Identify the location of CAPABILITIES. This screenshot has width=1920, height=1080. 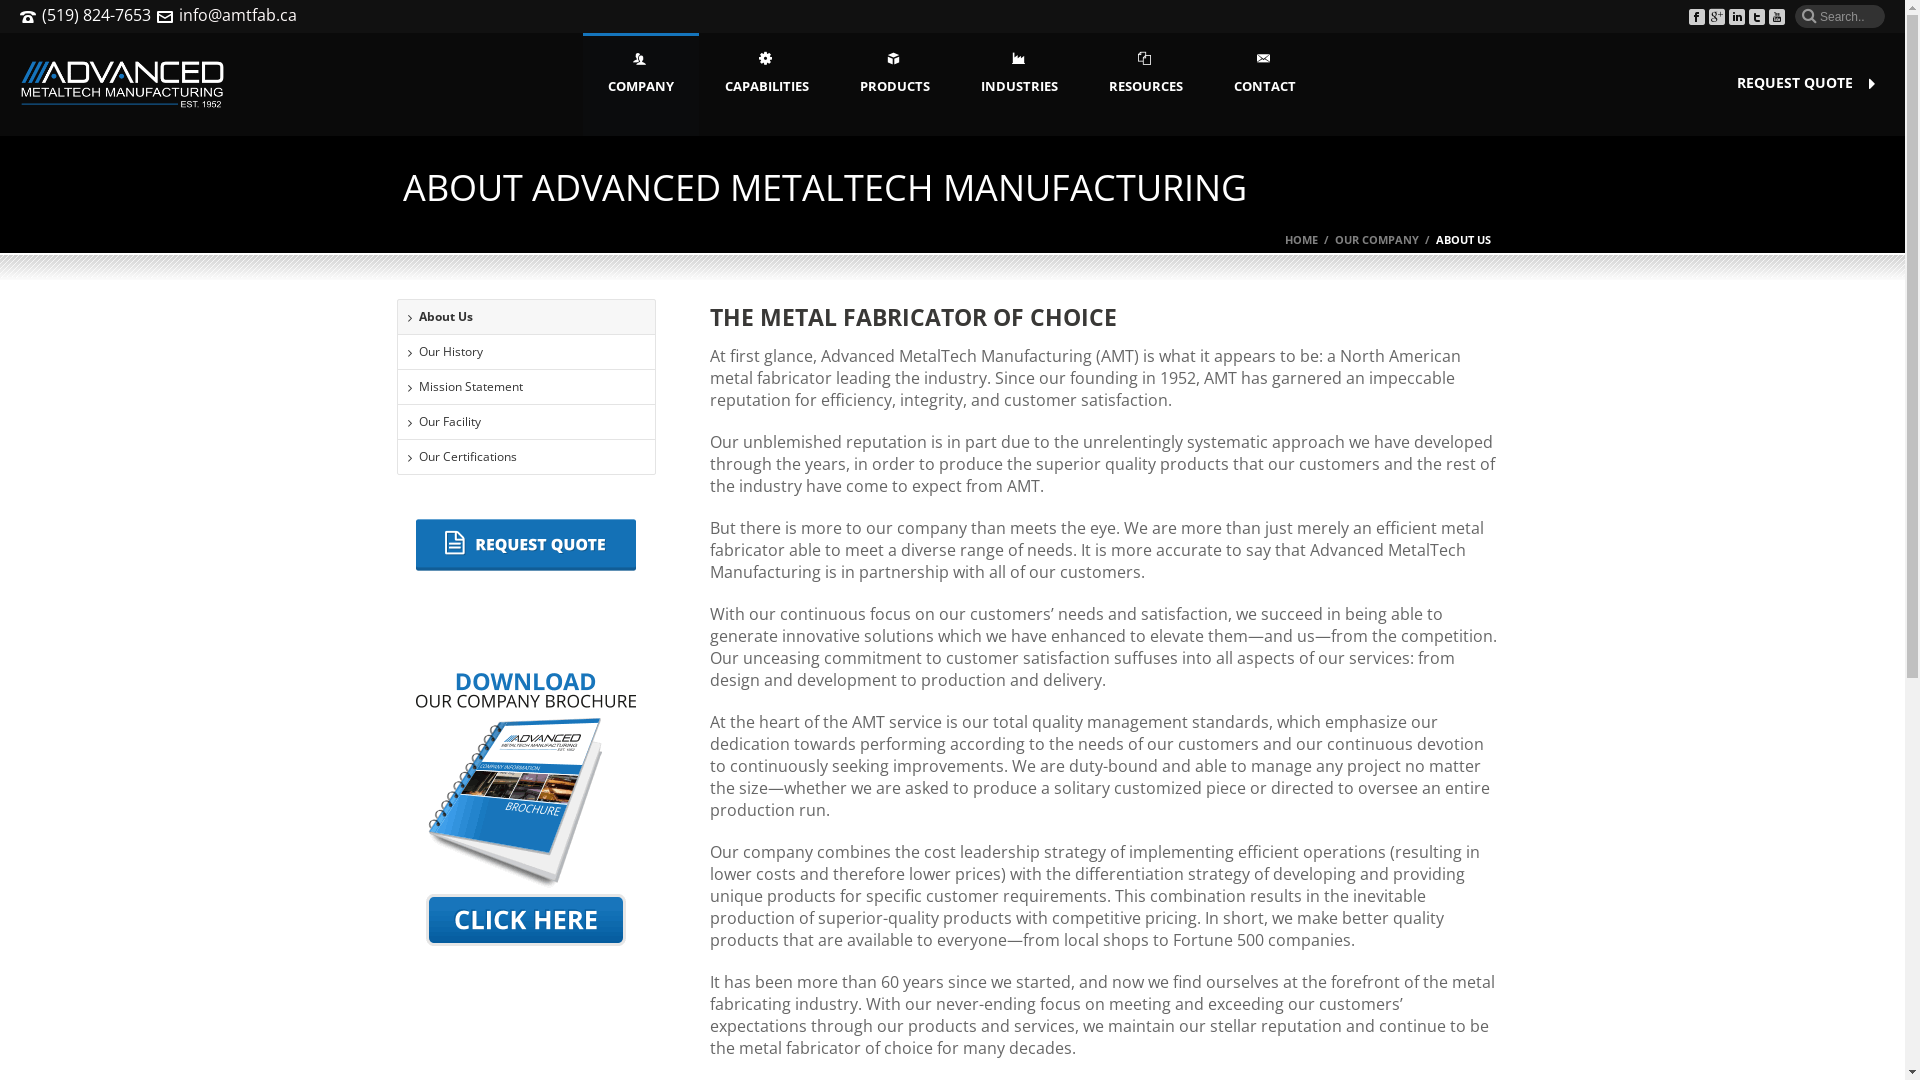
(767, 84).